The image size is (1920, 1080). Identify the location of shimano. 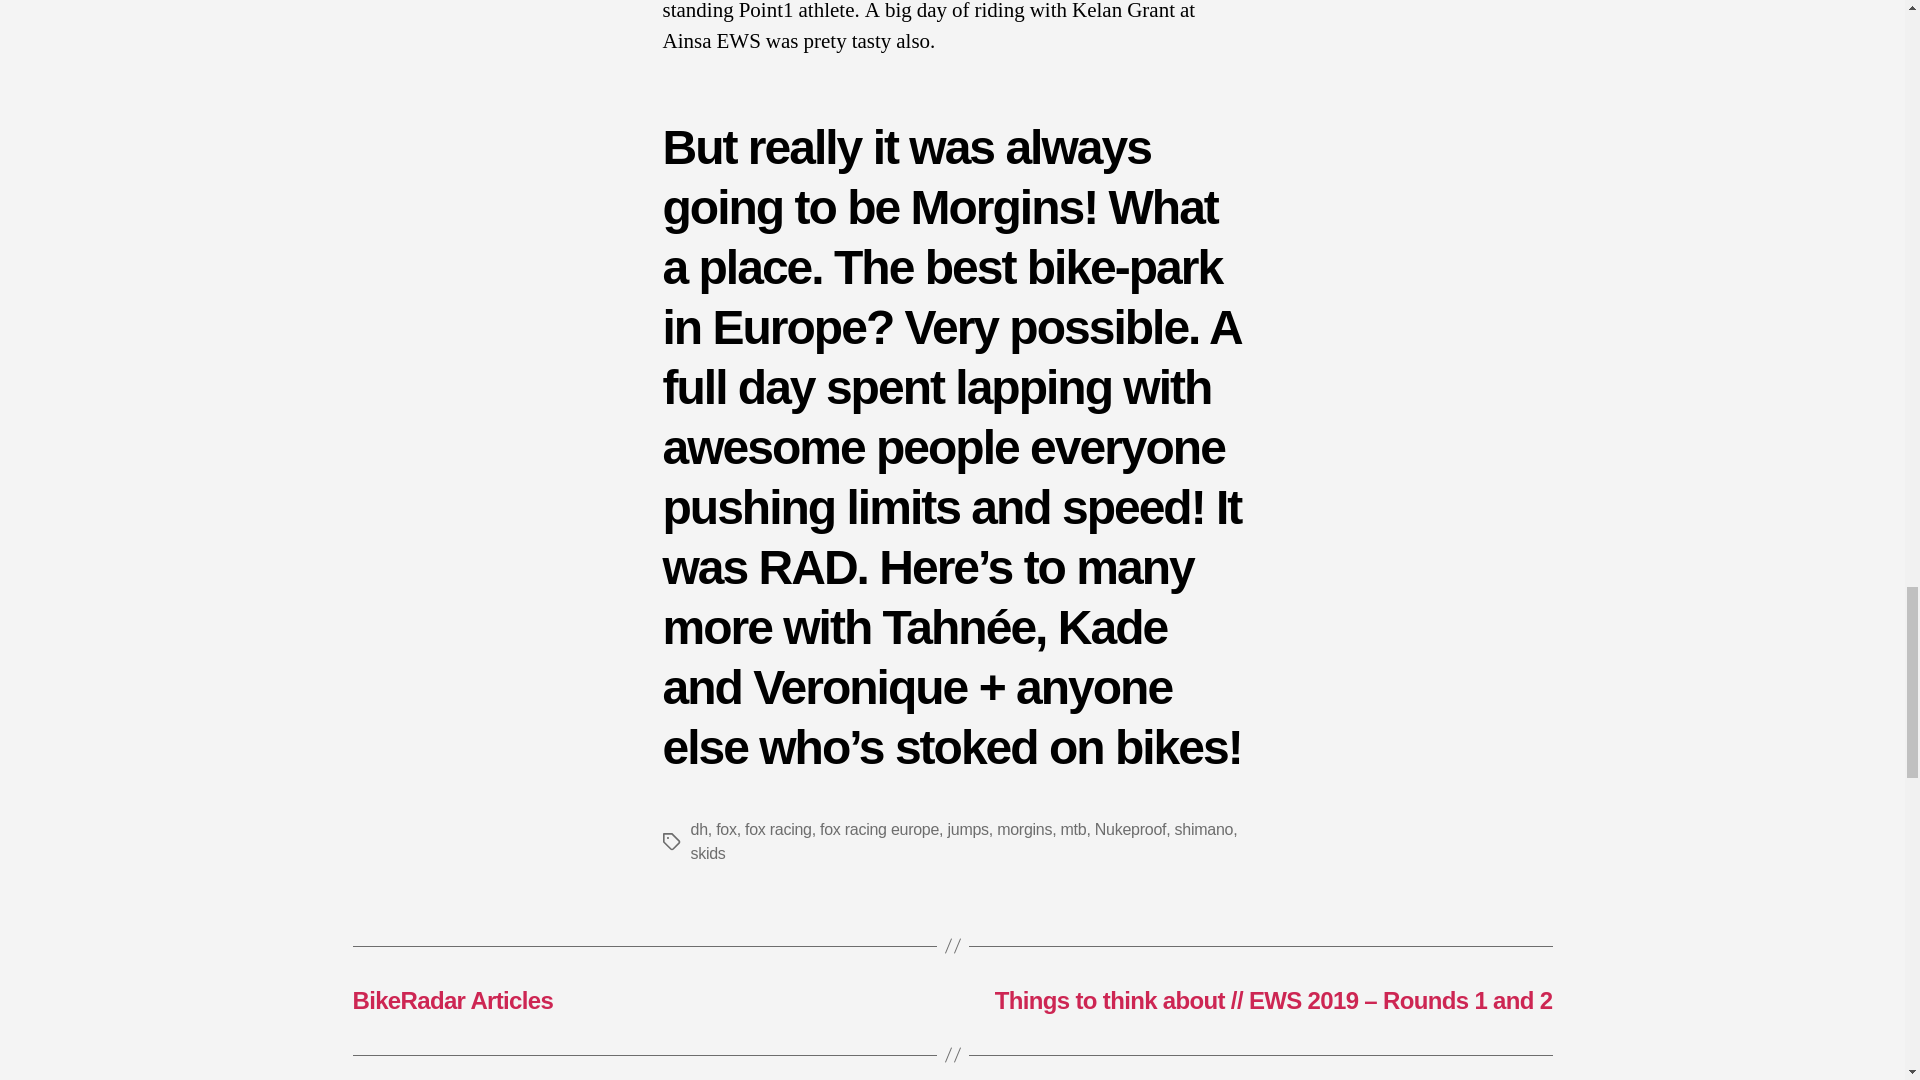
(1204, 829).